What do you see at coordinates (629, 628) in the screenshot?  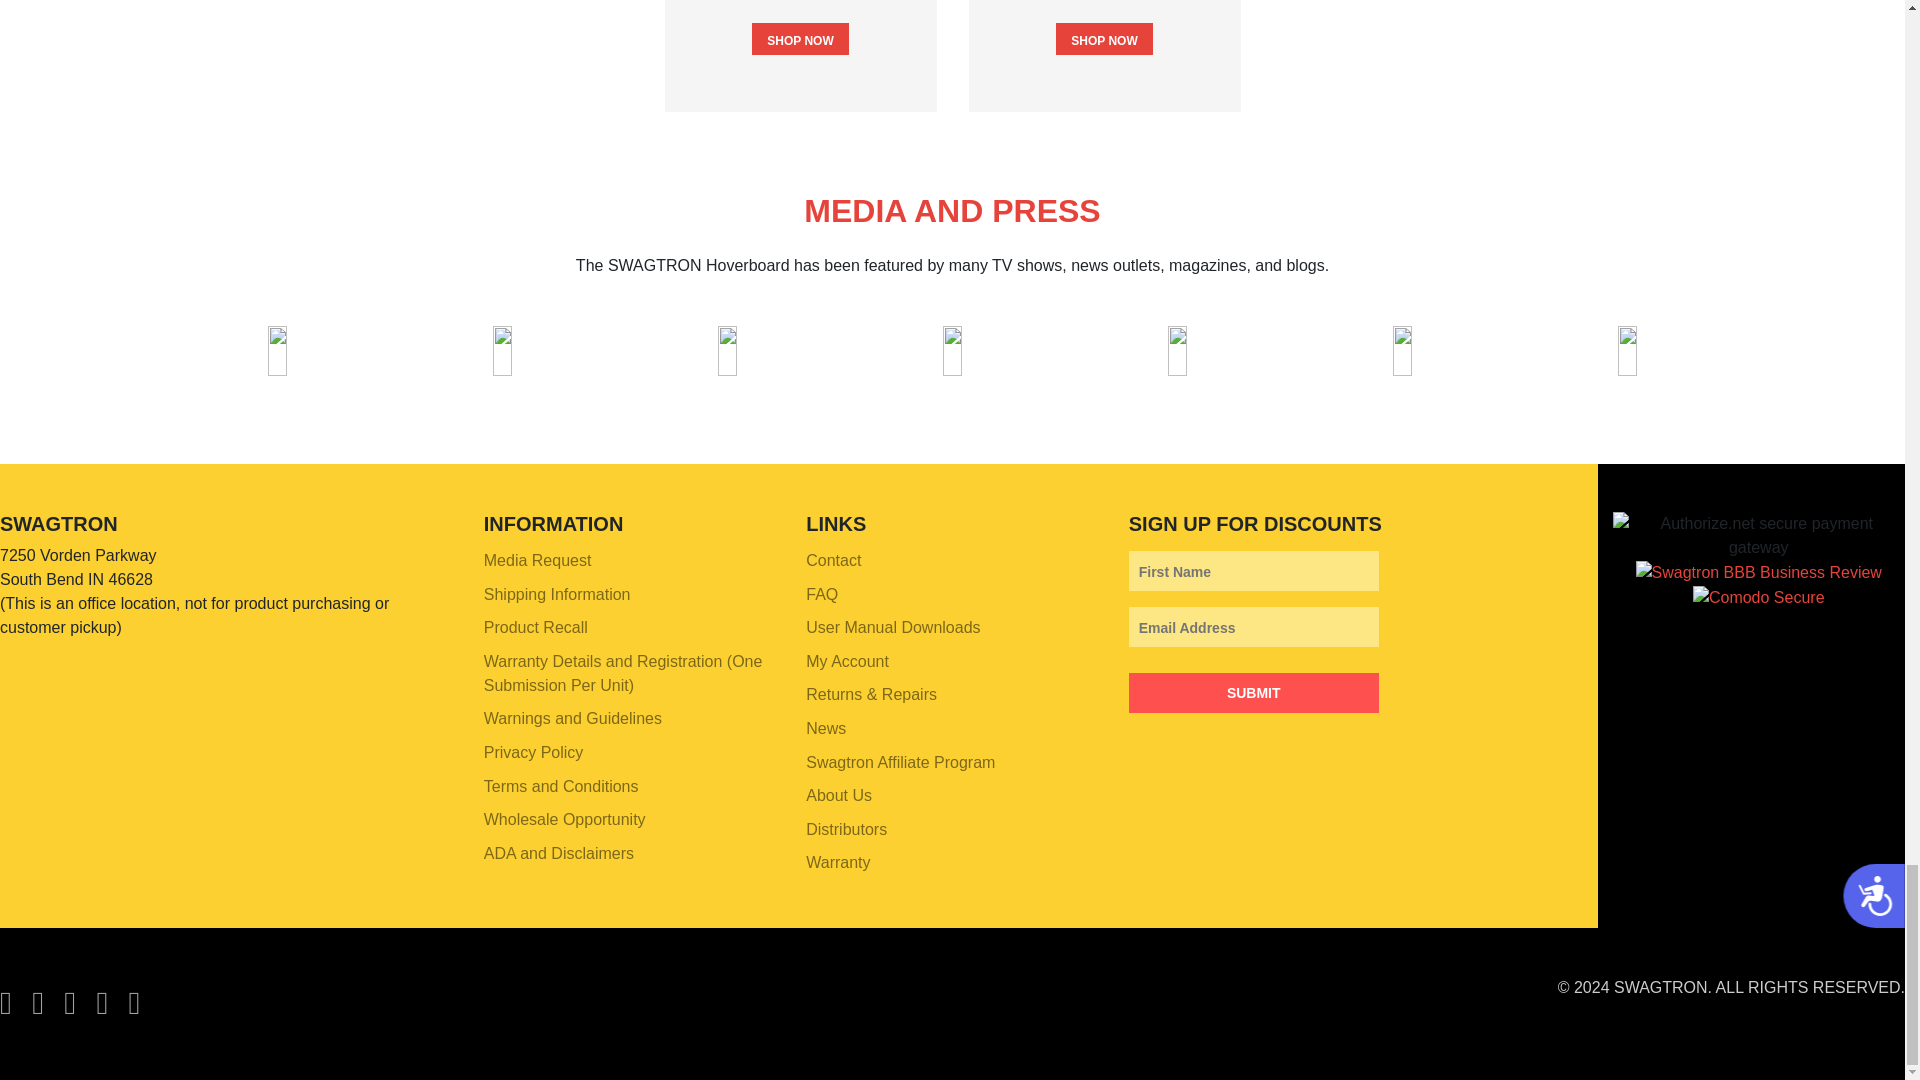 I see `Product Recall` at bounding box center [629, 628].